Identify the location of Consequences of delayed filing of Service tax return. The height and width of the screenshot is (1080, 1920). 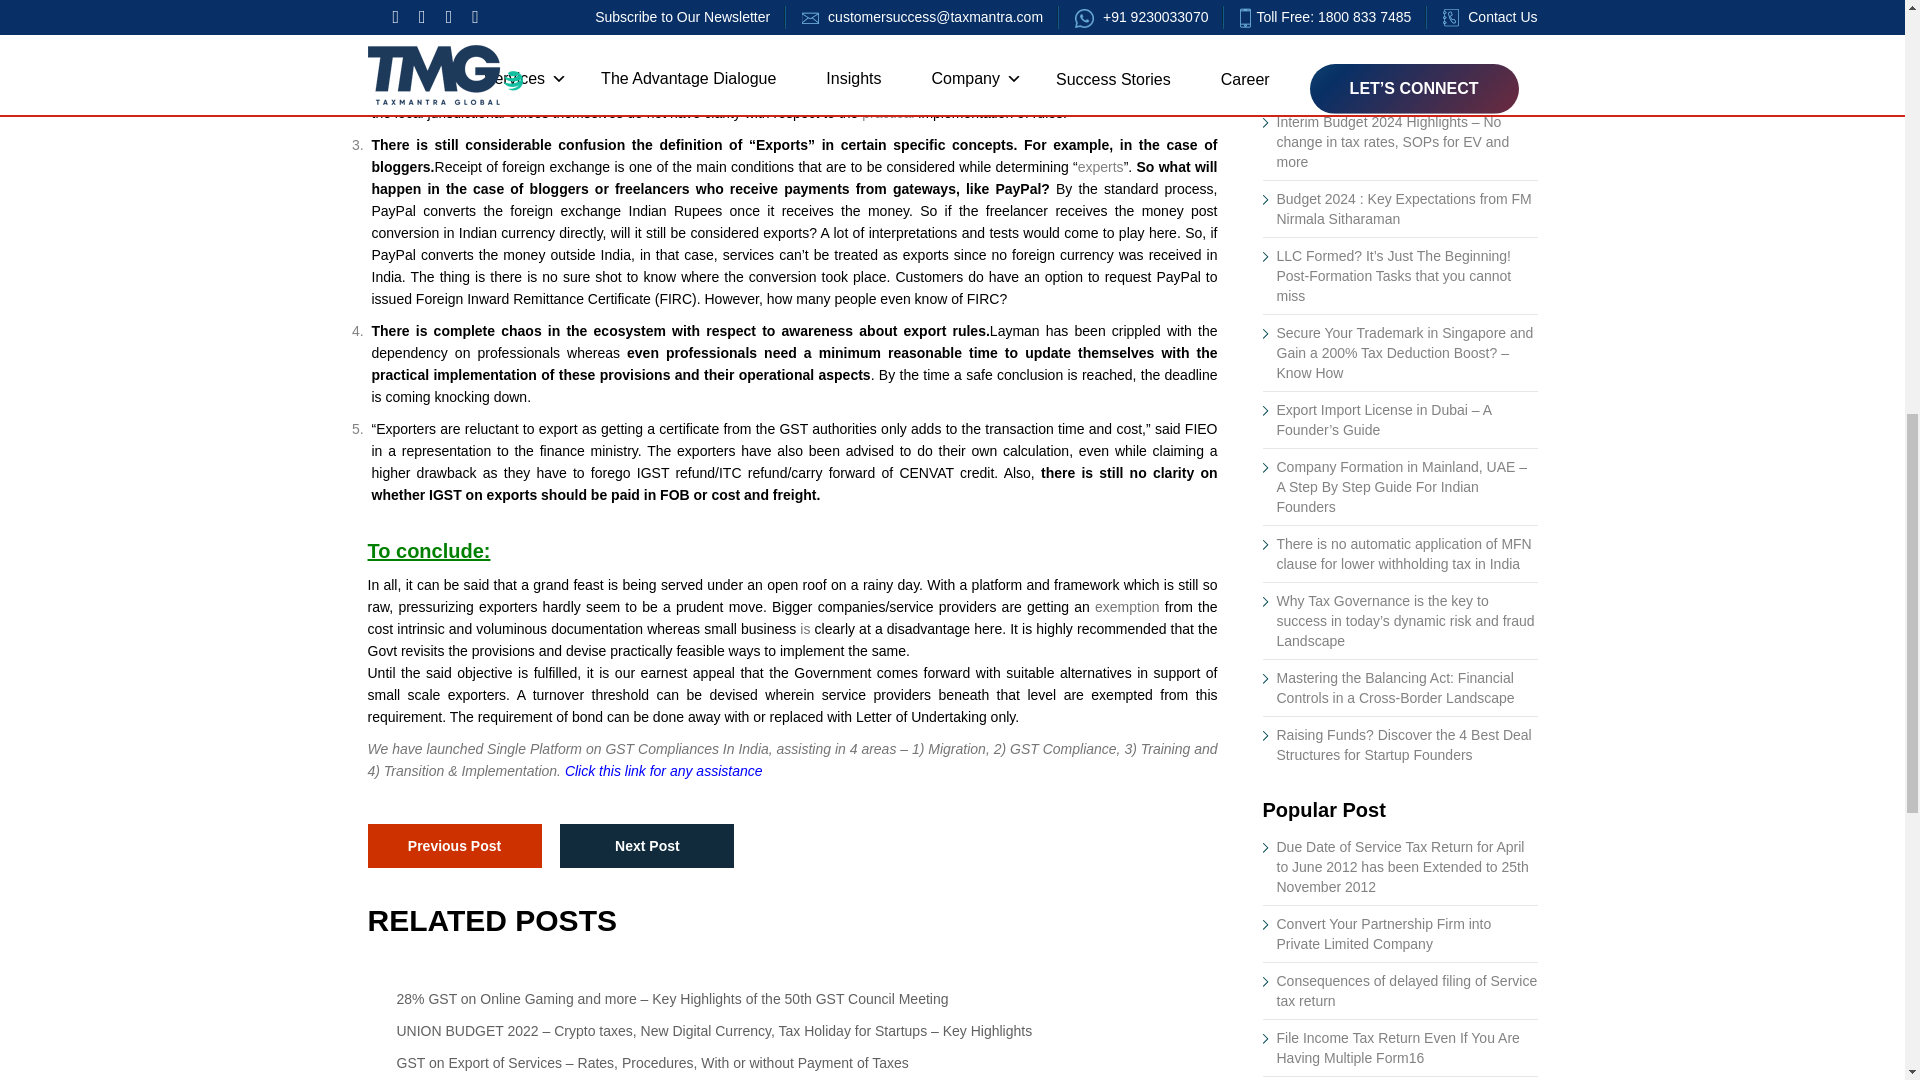
(1406, 990).